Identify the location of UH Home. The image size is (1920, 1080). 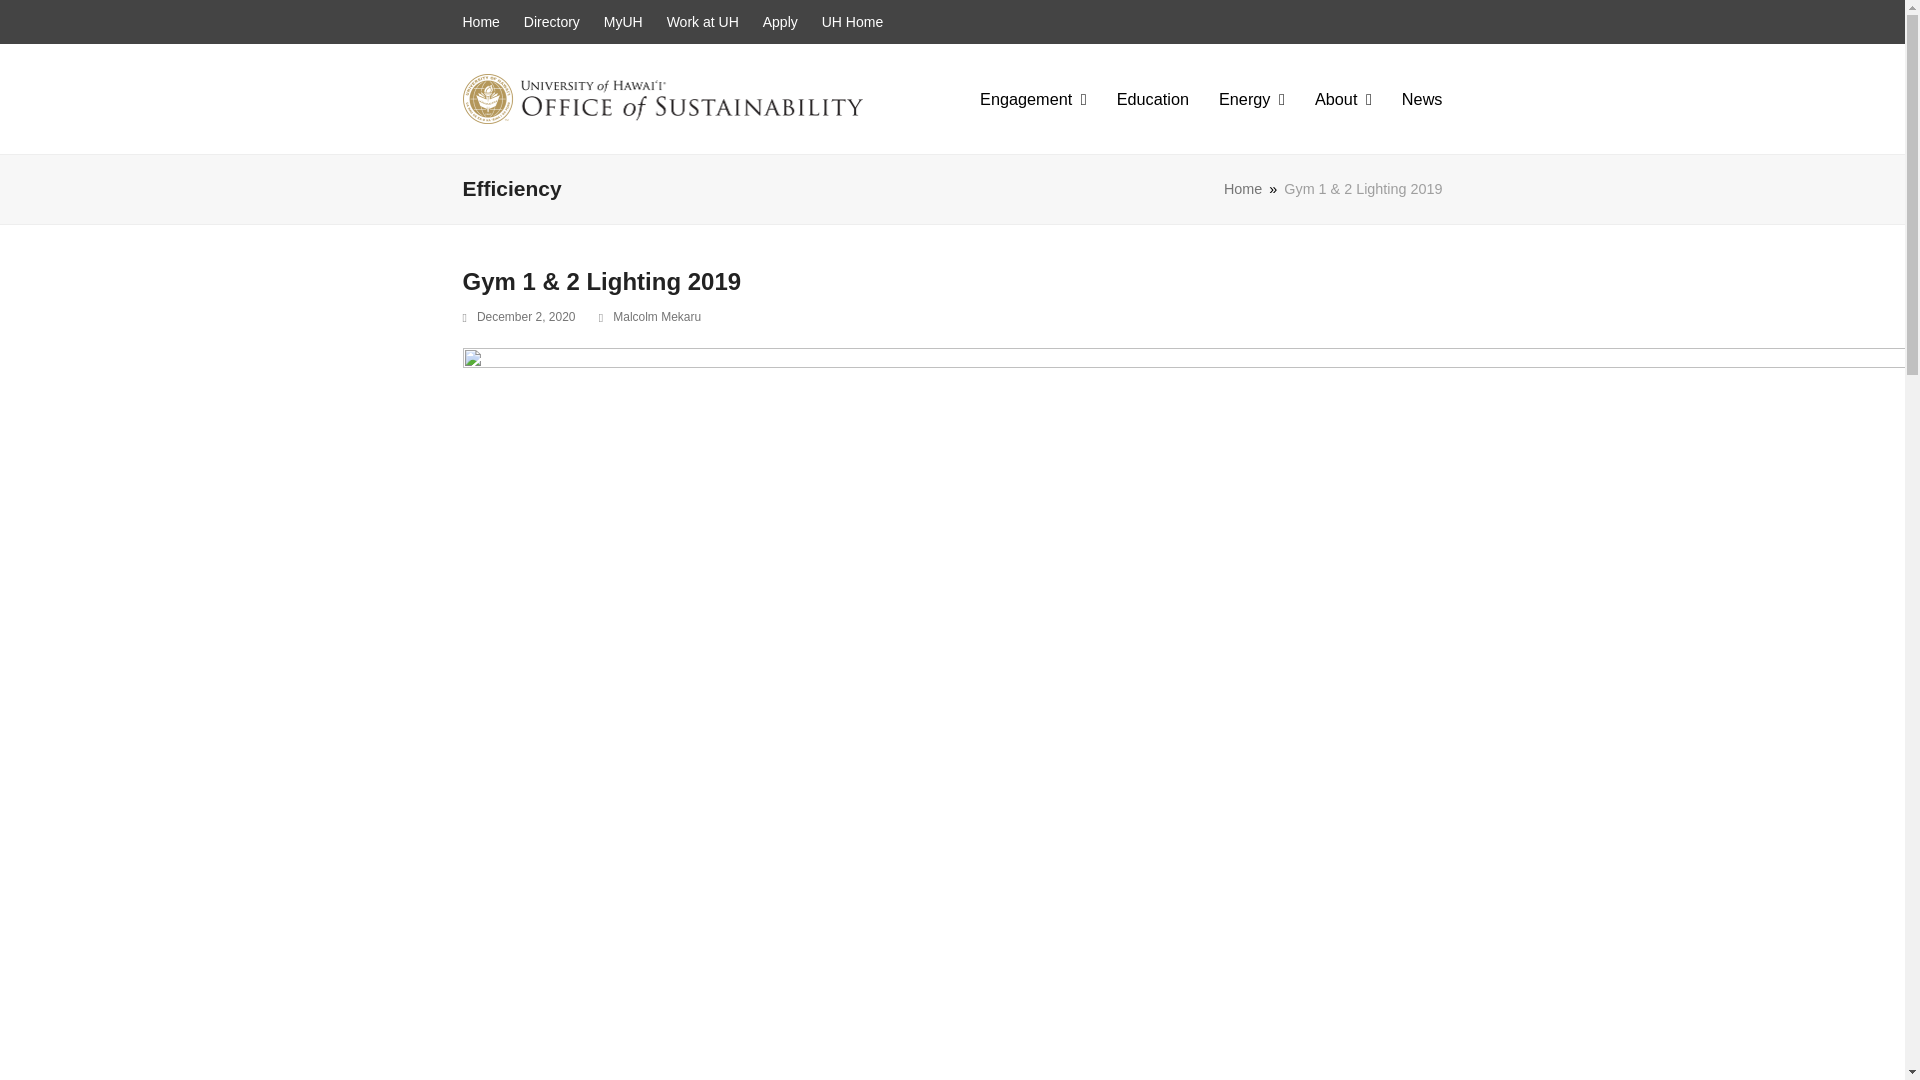
(852, 22).